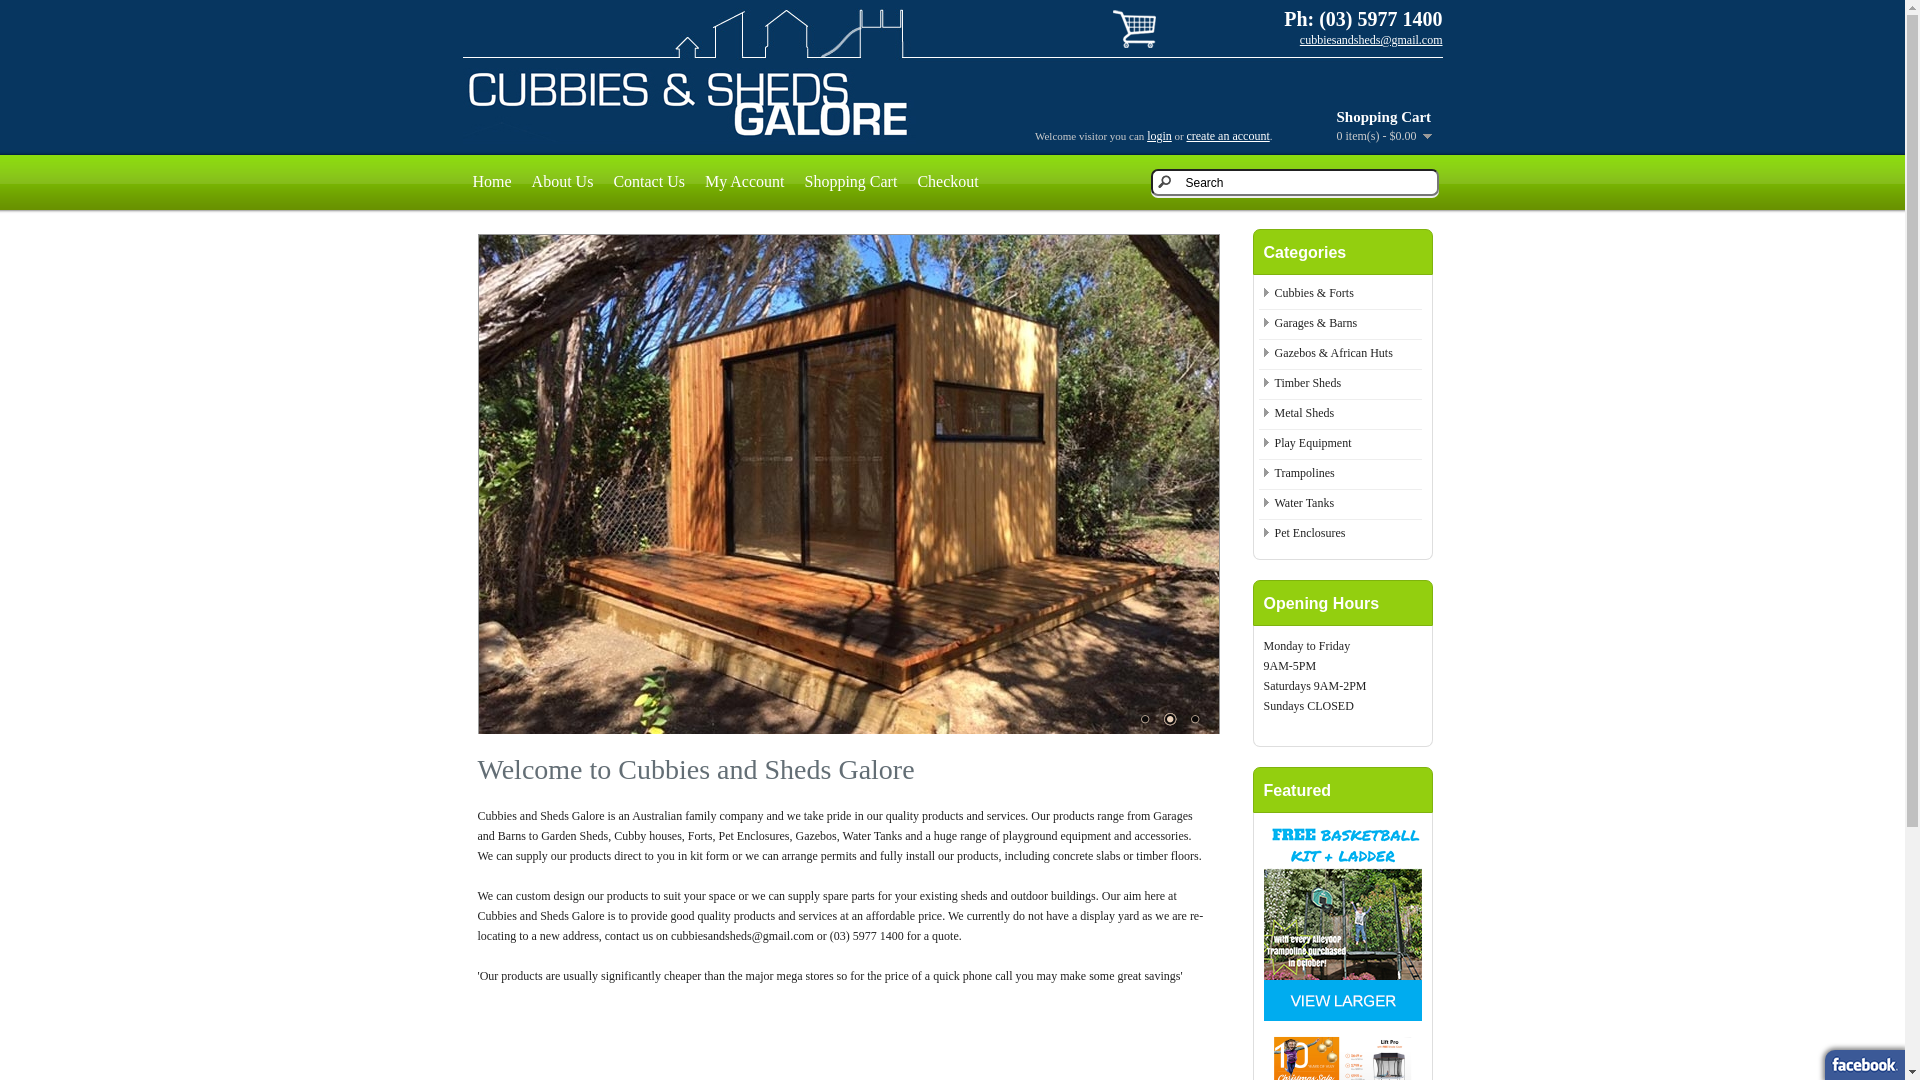 This screenshot has height=1080, width=1920. What do you see at coordinates (1228, 136) in the screenshot?
I see `create an account` at bounding box center [1228, 136].